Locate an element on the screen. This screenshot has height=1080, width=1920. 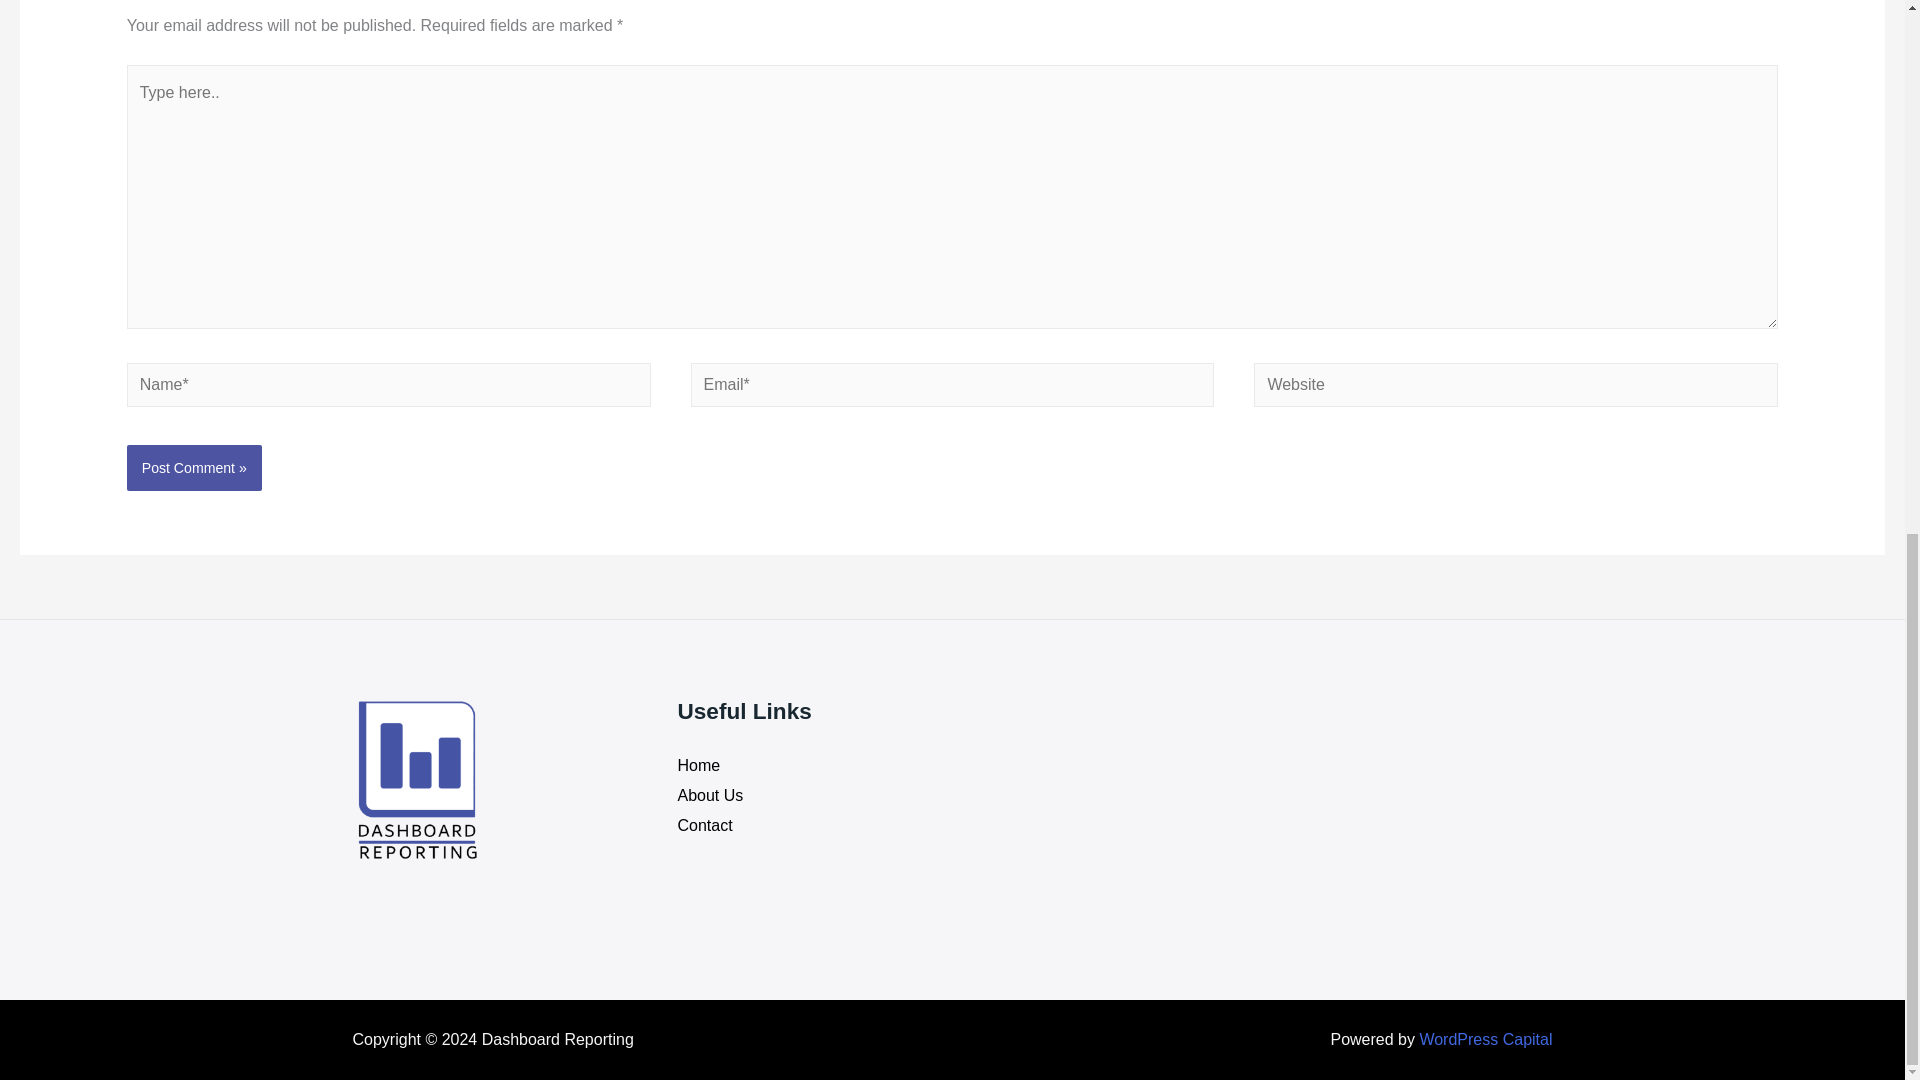
Contact is located at coordinates (705, 824).